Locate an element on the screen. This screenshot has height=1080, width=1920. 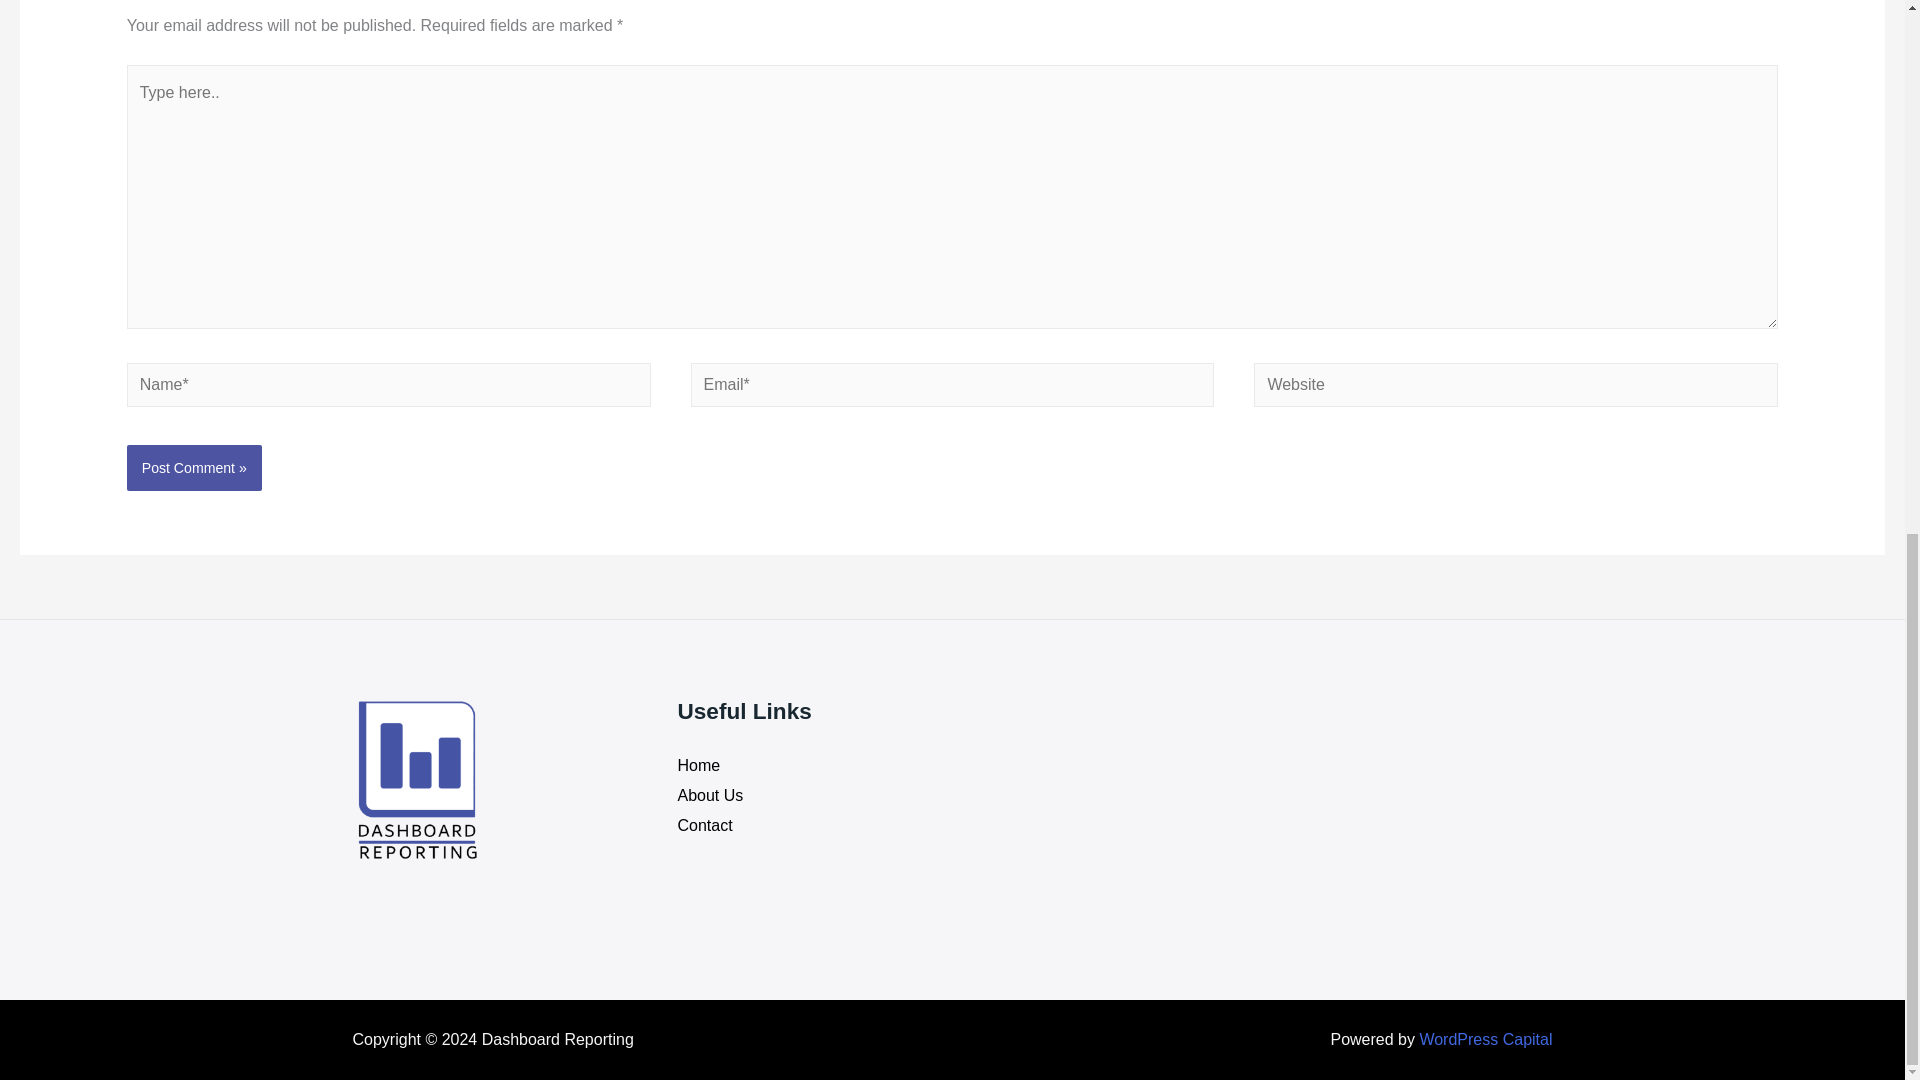
Contact is located at coordinates (705, 824).